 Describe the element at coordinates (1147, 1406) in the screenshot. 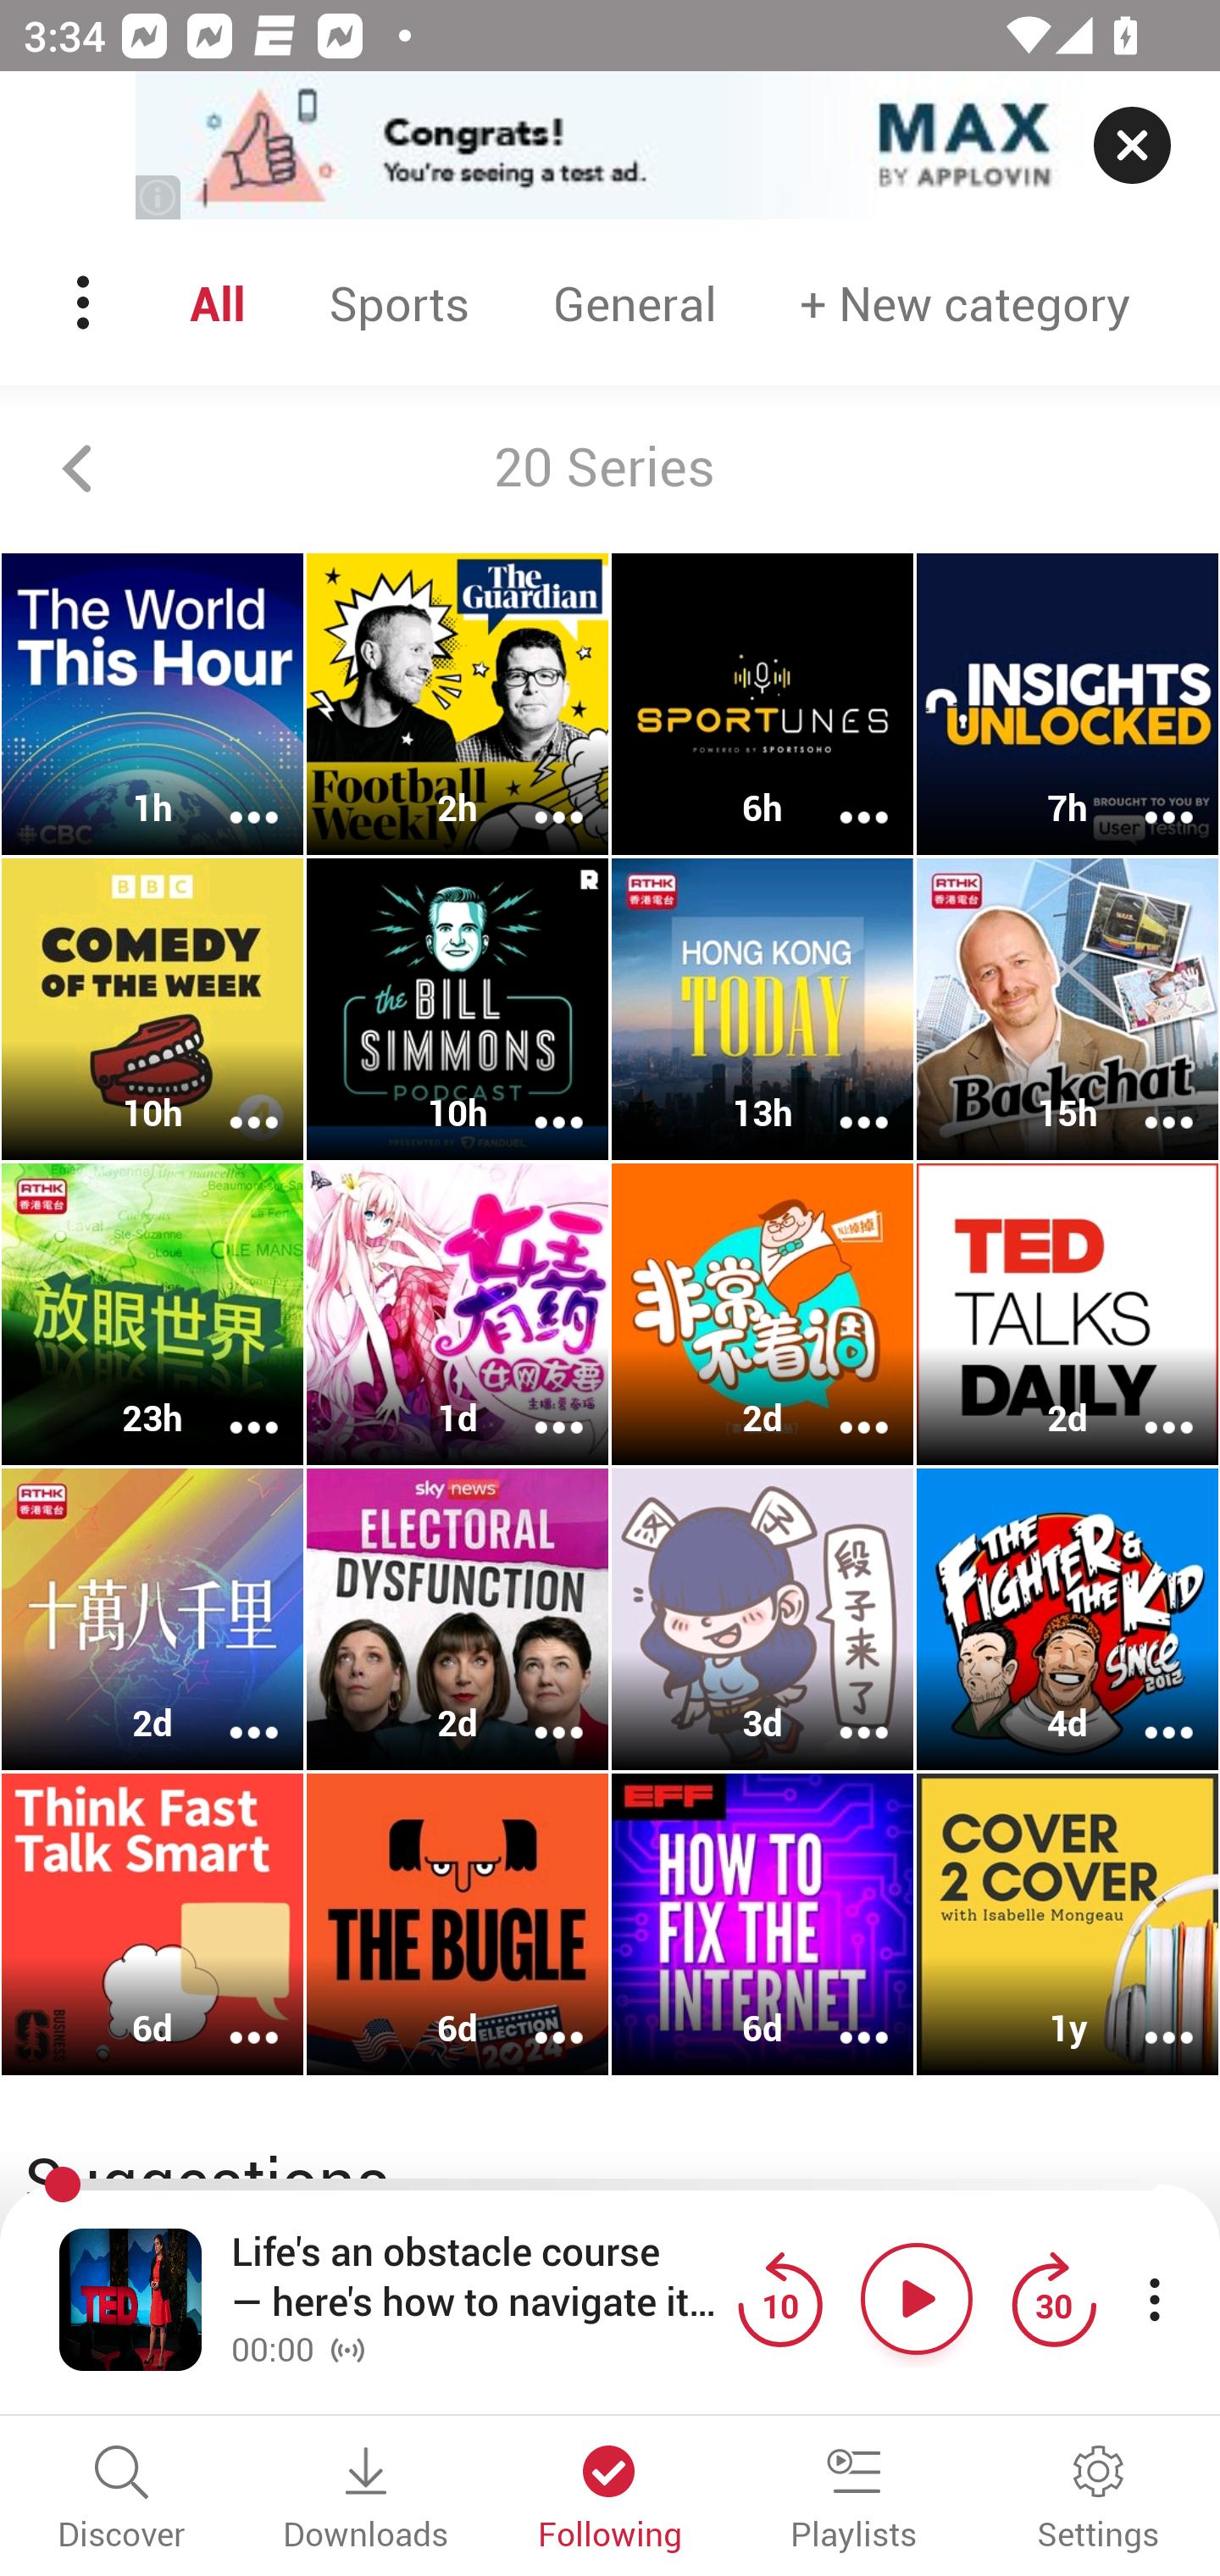

I see `More options` at that location.